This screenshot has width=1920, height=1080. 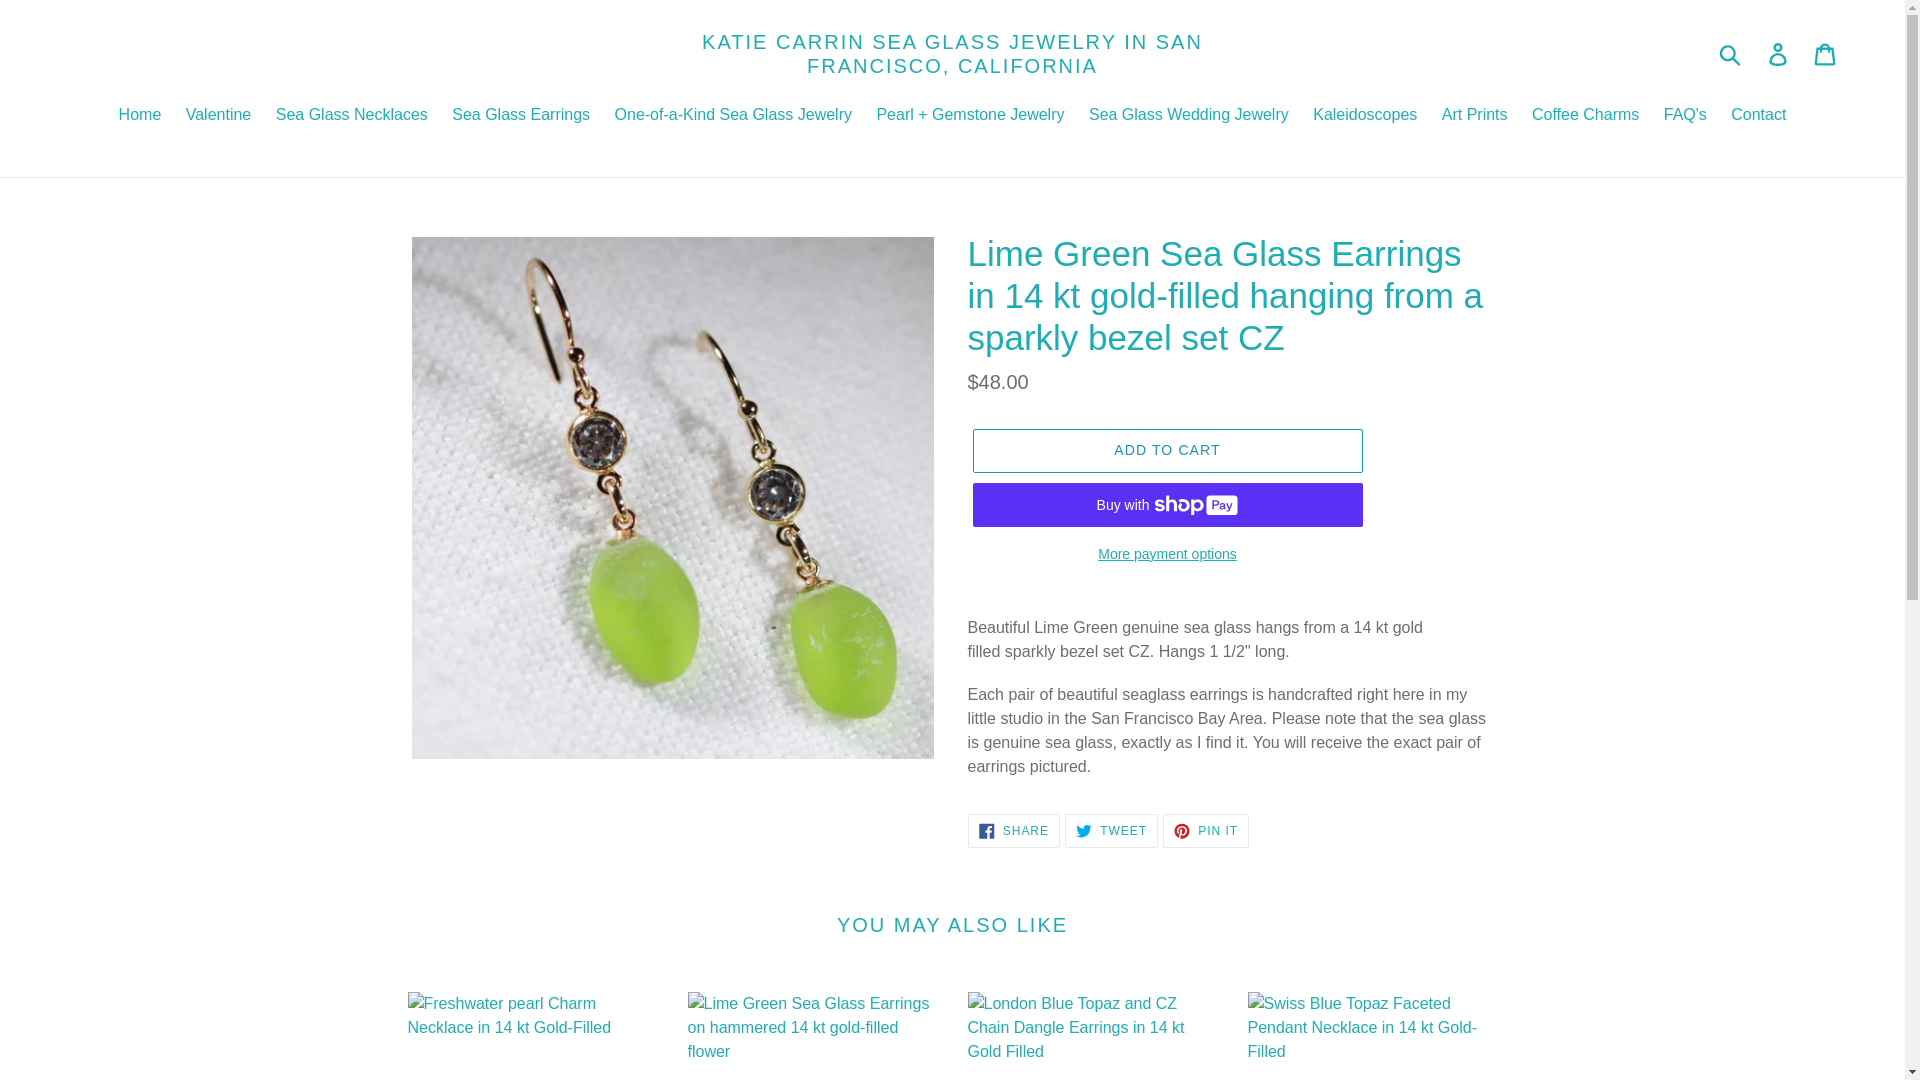 What do you see at coordinates (520, 116) in the screenshot?
I see `Coffee Charms` at bounding box center [520, 116].